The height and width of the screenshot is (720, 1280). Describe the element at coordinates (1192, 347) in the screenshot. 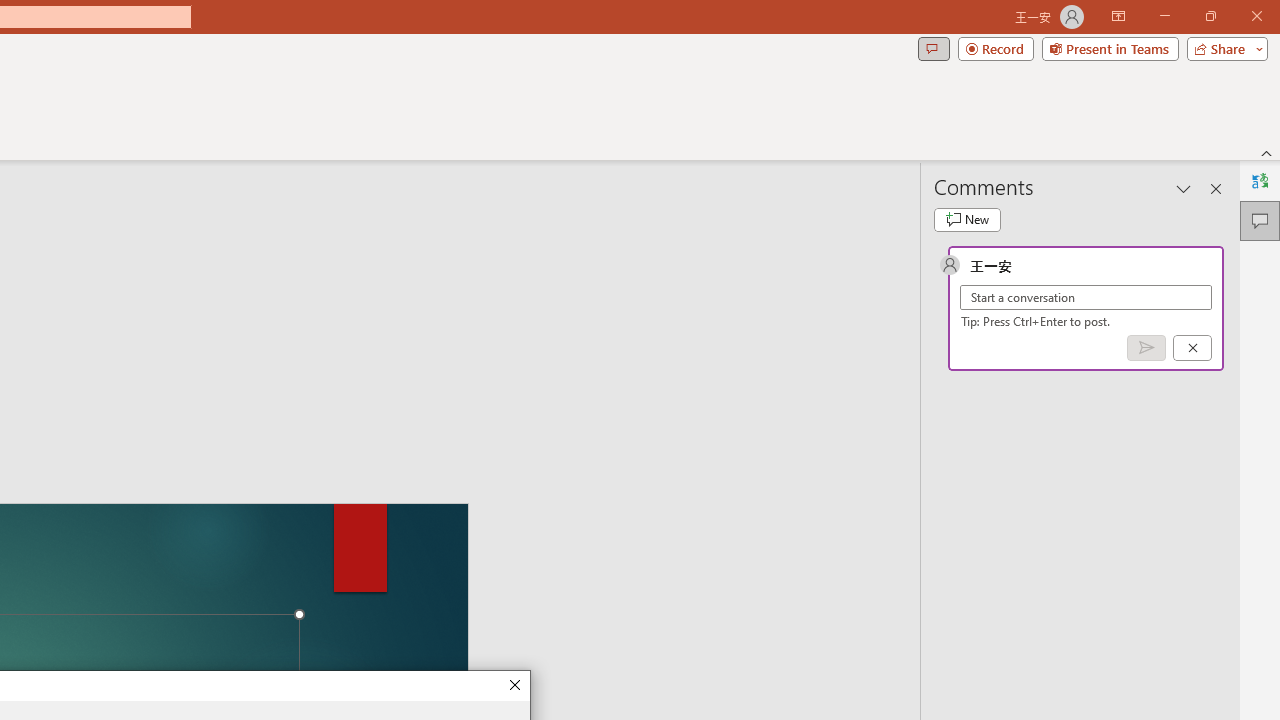

I see `Cancel` at that location.